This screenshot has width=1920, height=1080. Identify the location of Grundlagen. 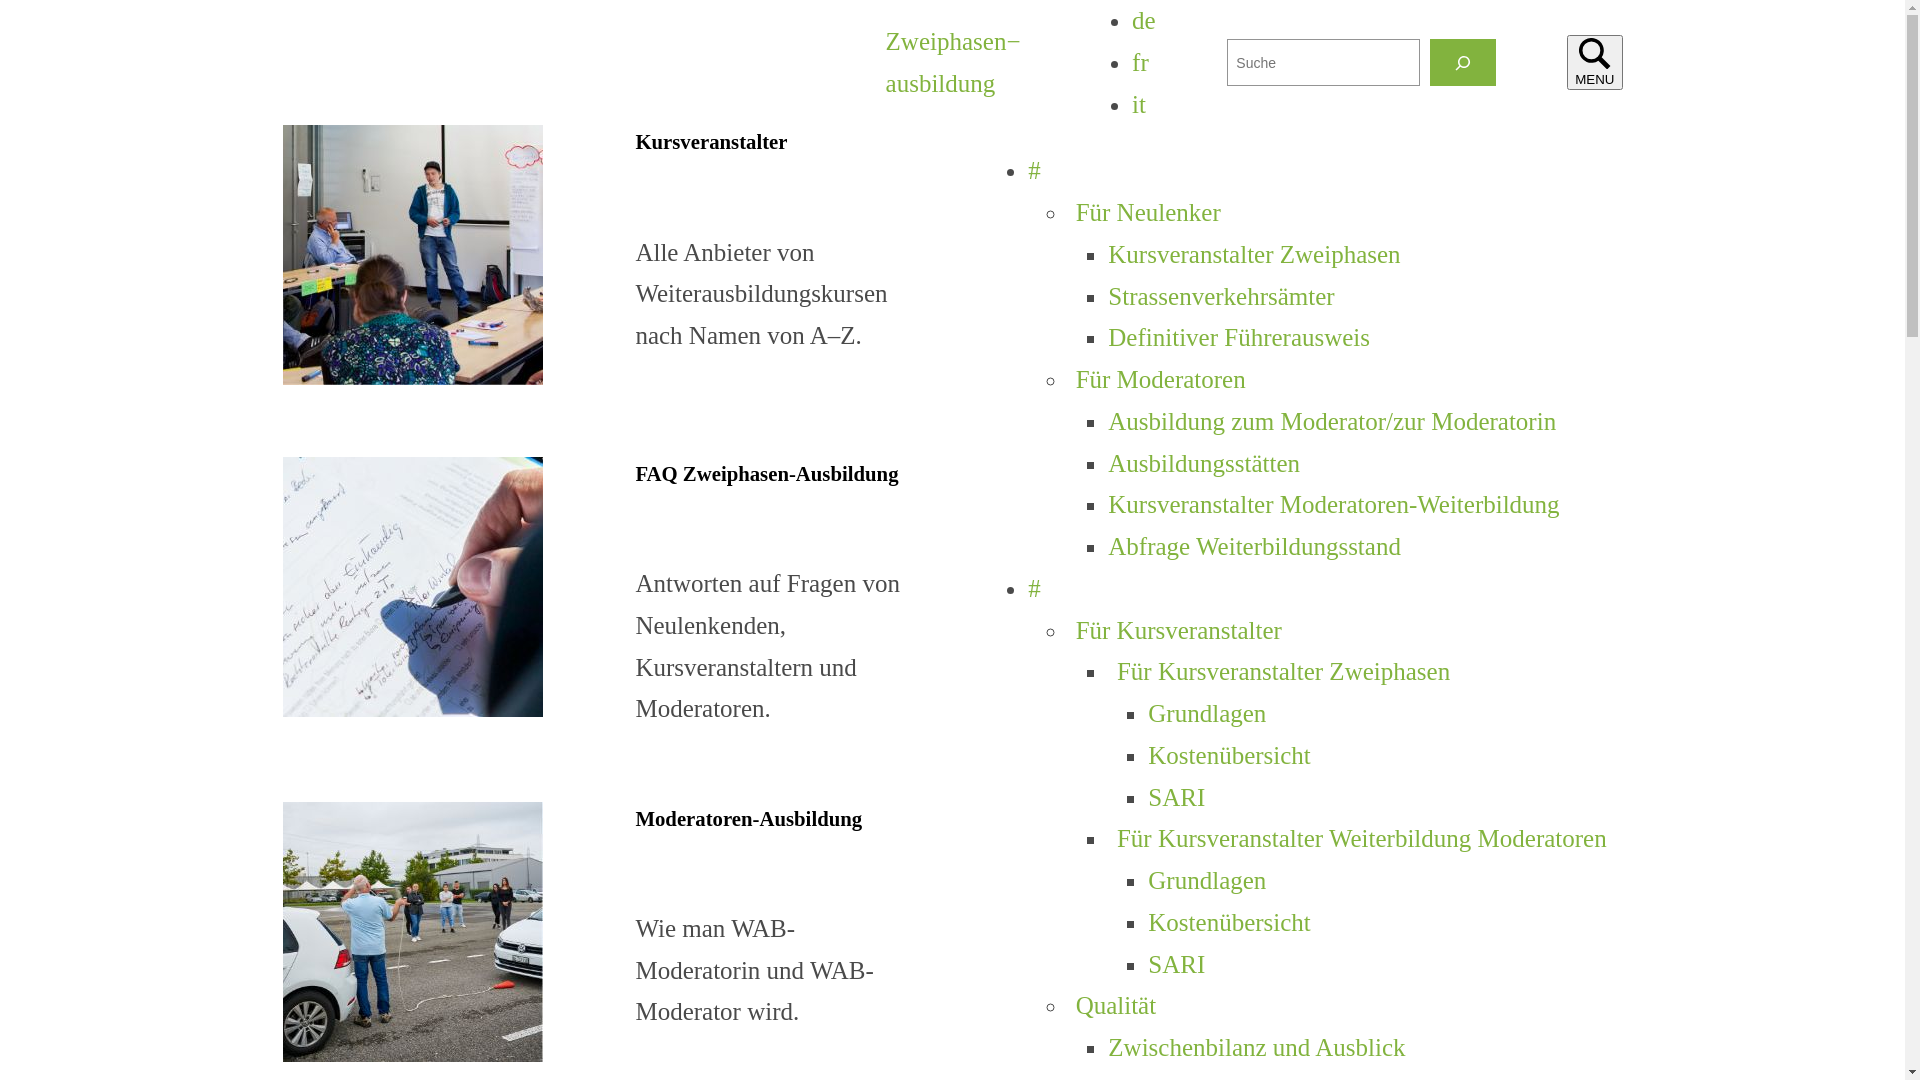
(1207, 880).